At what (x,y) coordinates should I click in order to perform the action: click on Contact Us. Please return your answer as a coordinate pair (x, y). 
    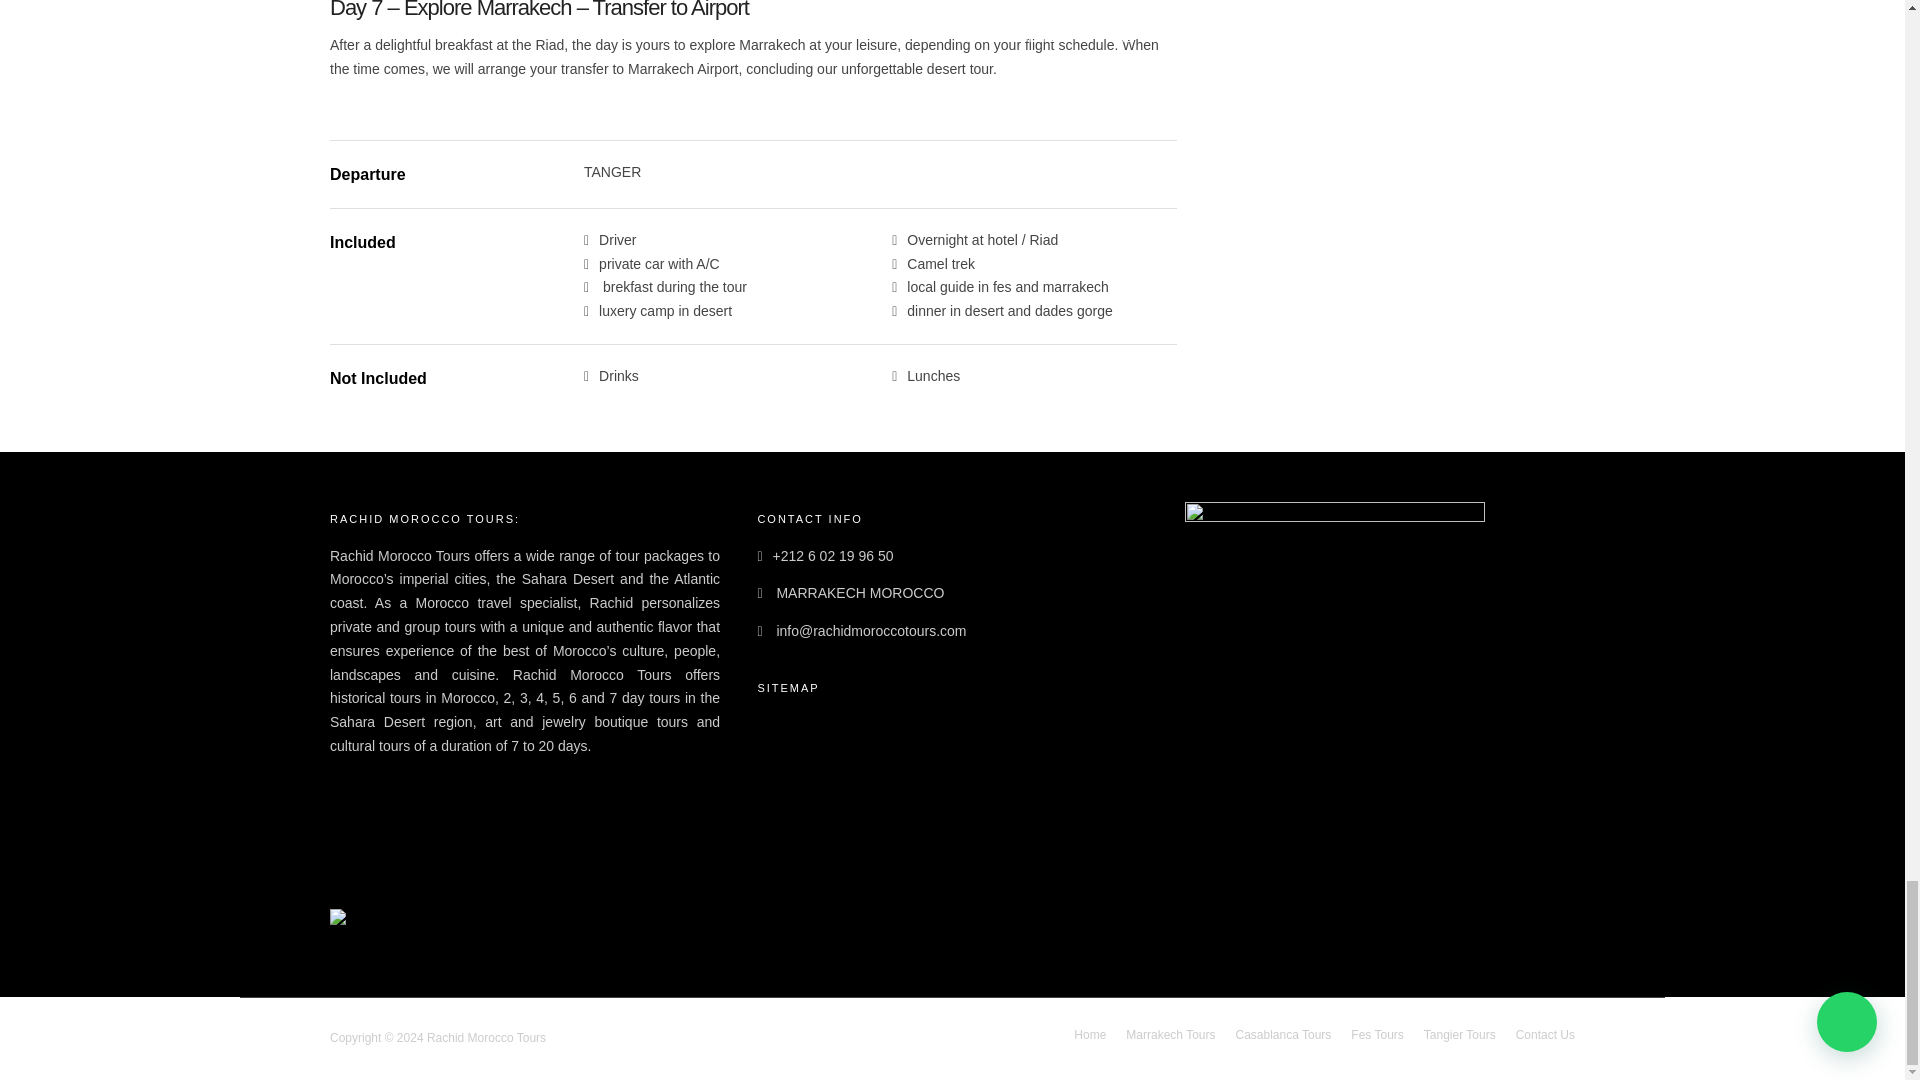
    Looking at the image, I should click on (1545, 1035).